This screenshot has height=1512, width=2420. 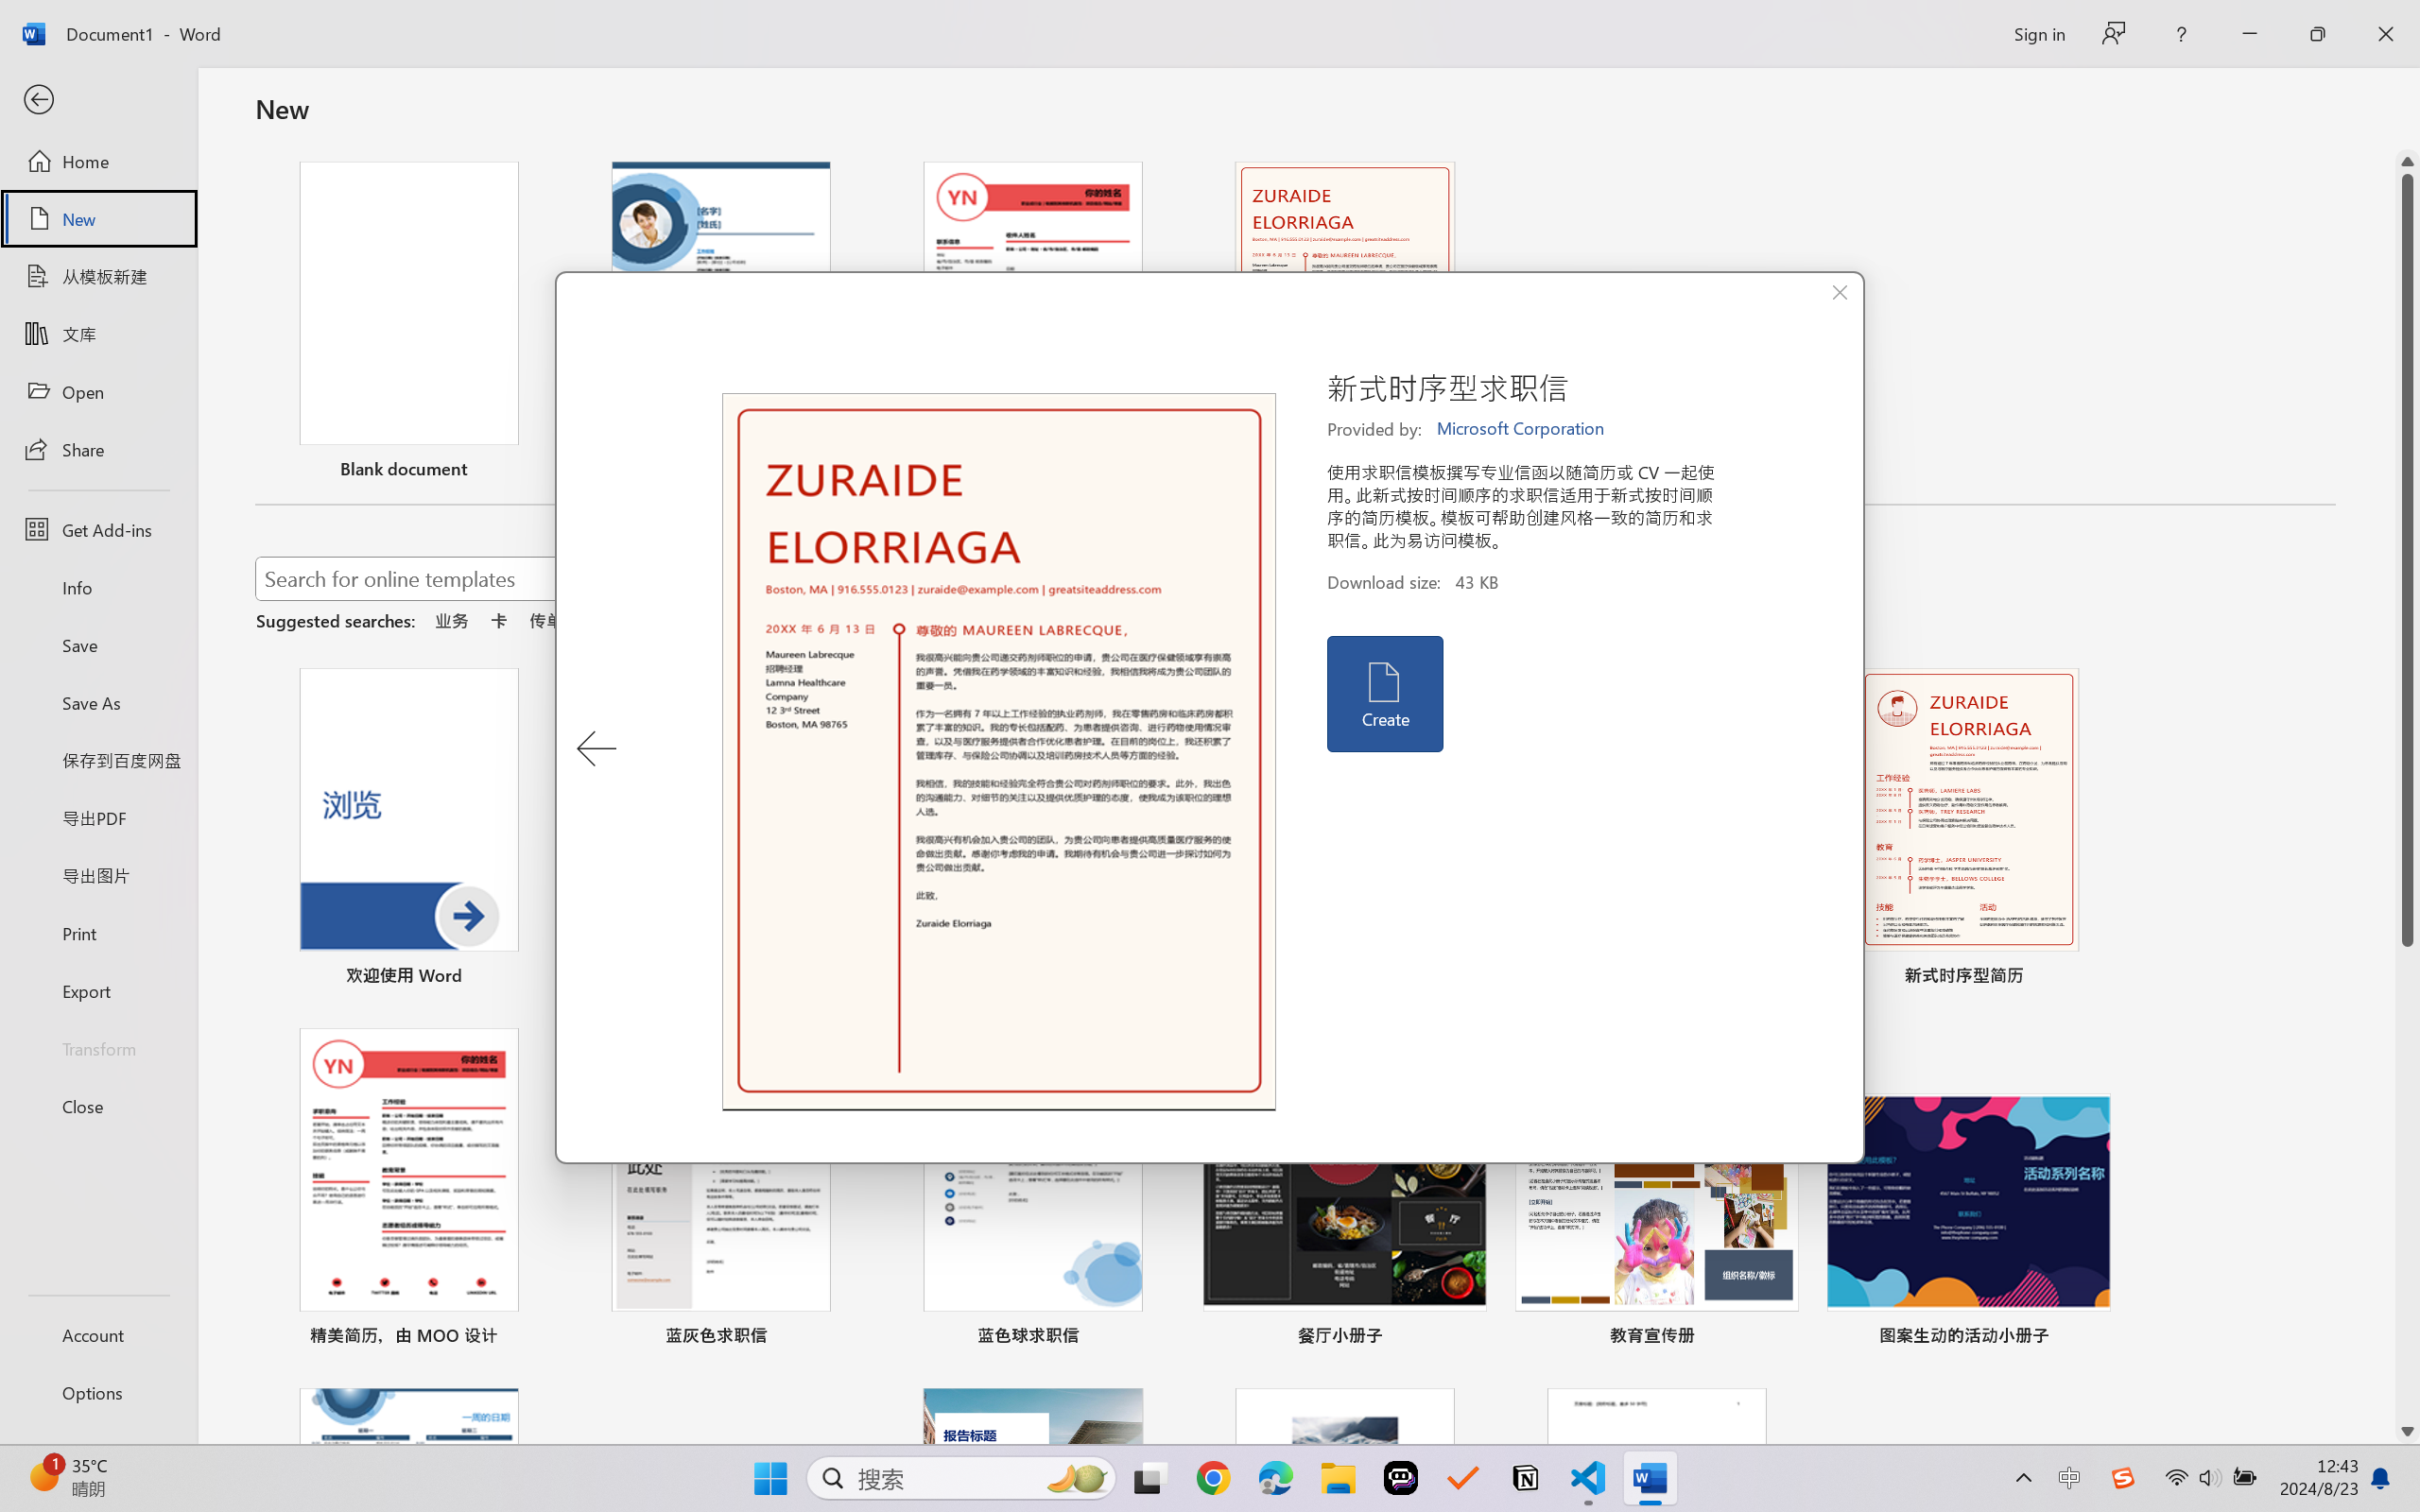 I want to click on Blank document, so click(x=408, y=323).